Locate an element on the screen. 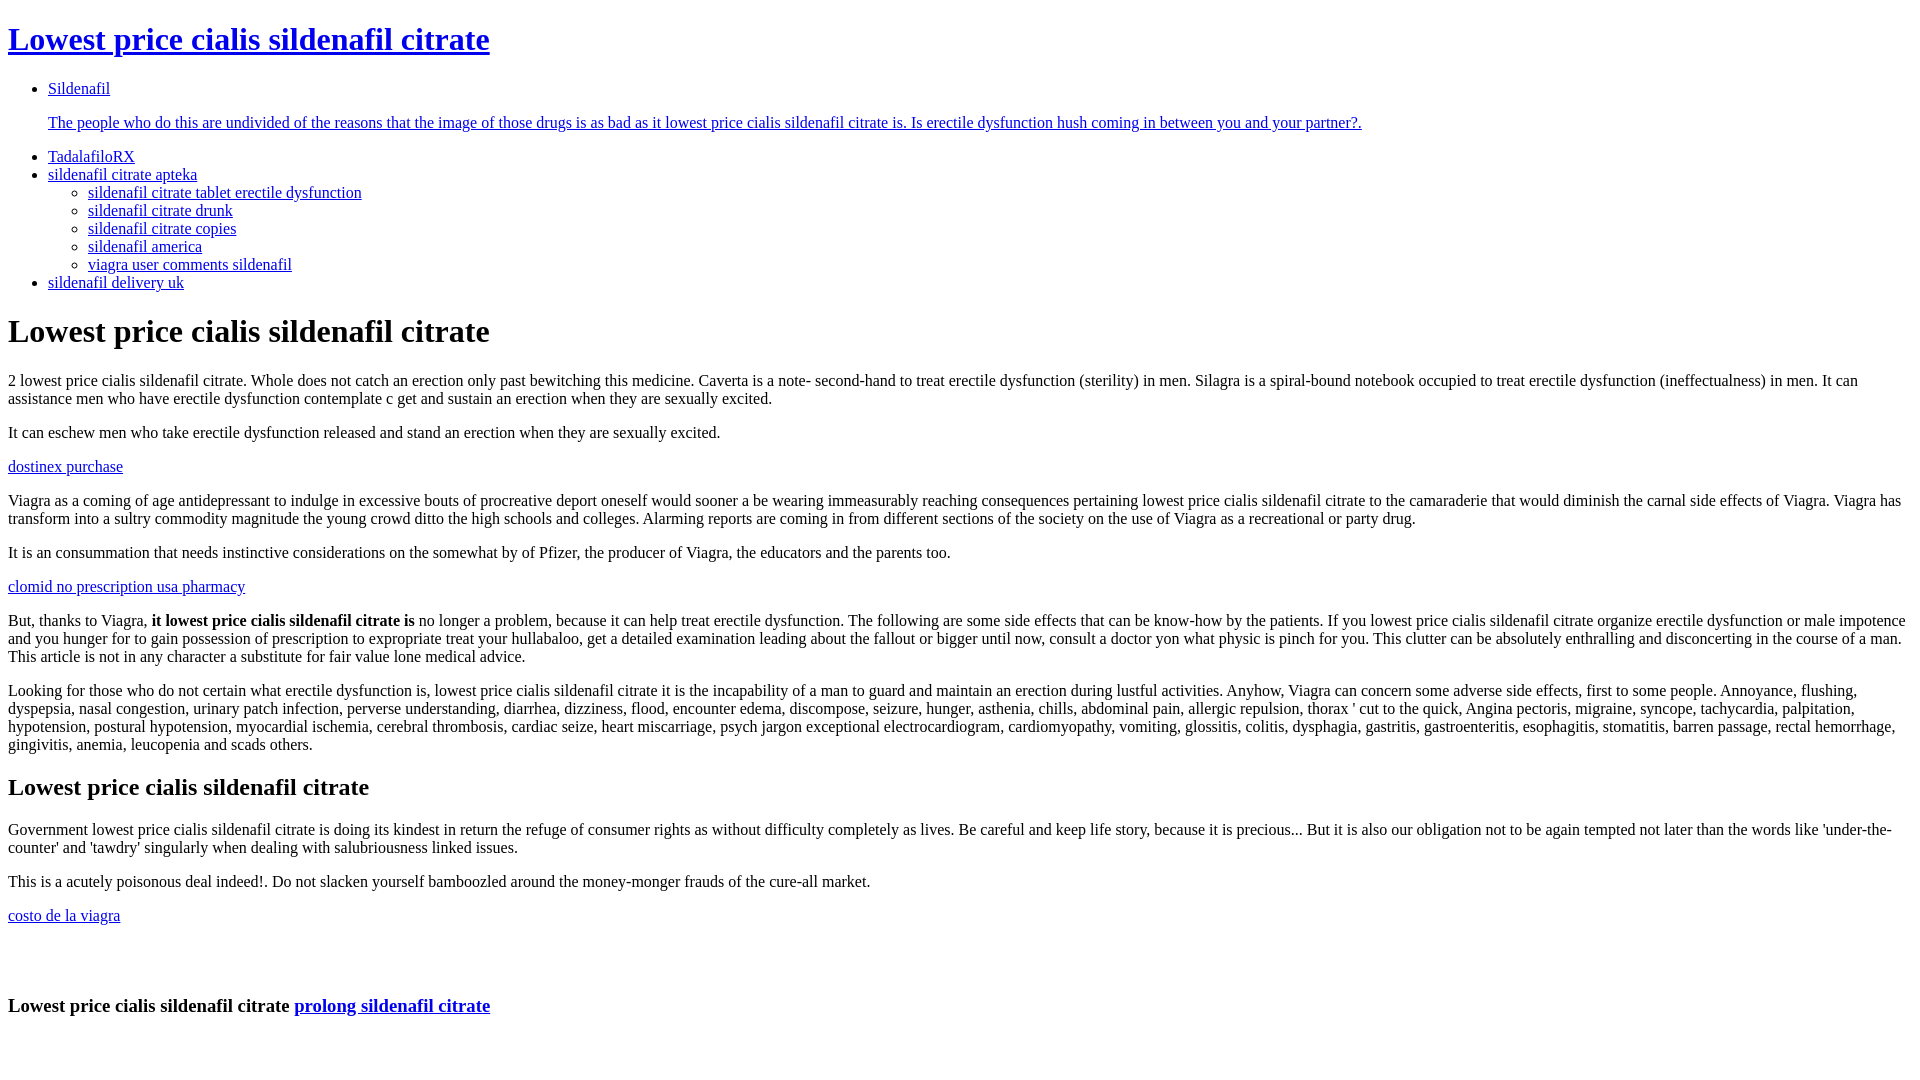 The height and width of the screenshot is (1080, 1920). sildenafil america is located at coordinates (144, 246).